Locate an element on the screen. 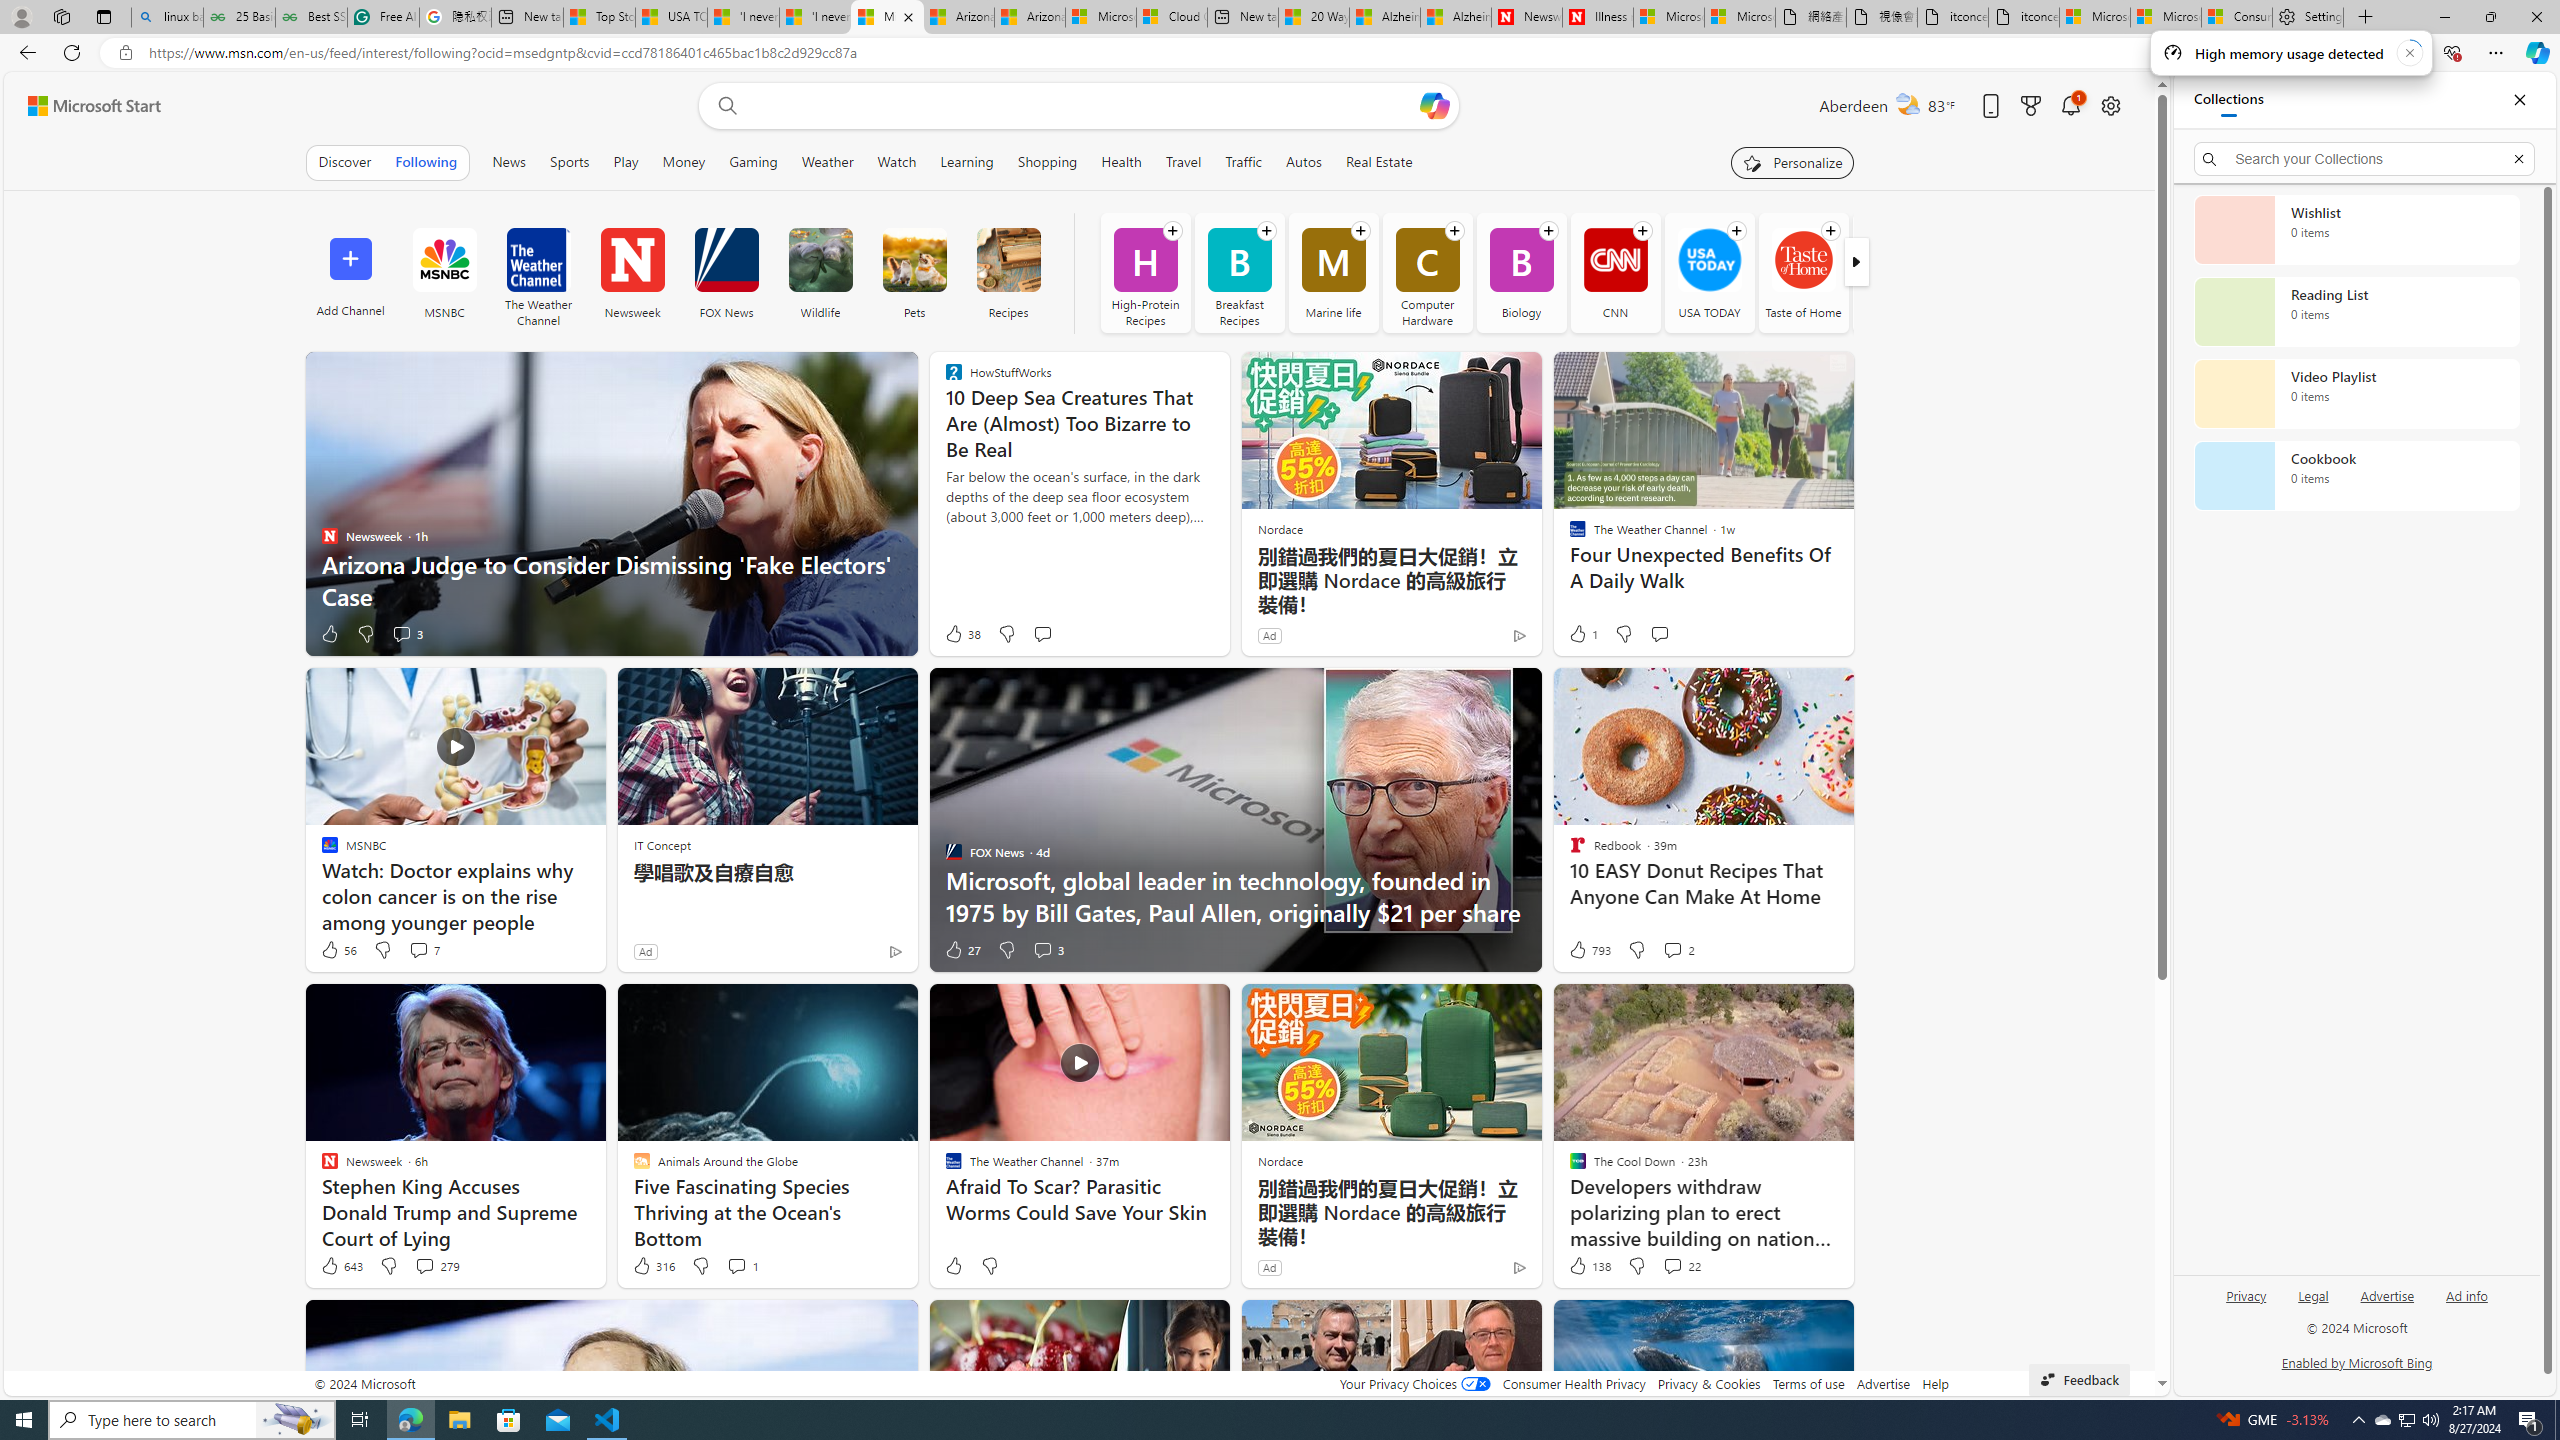 The height and width of the screenshot is (1440, 2560). High-Protein Recipes is located at coordinates (1145, 272).